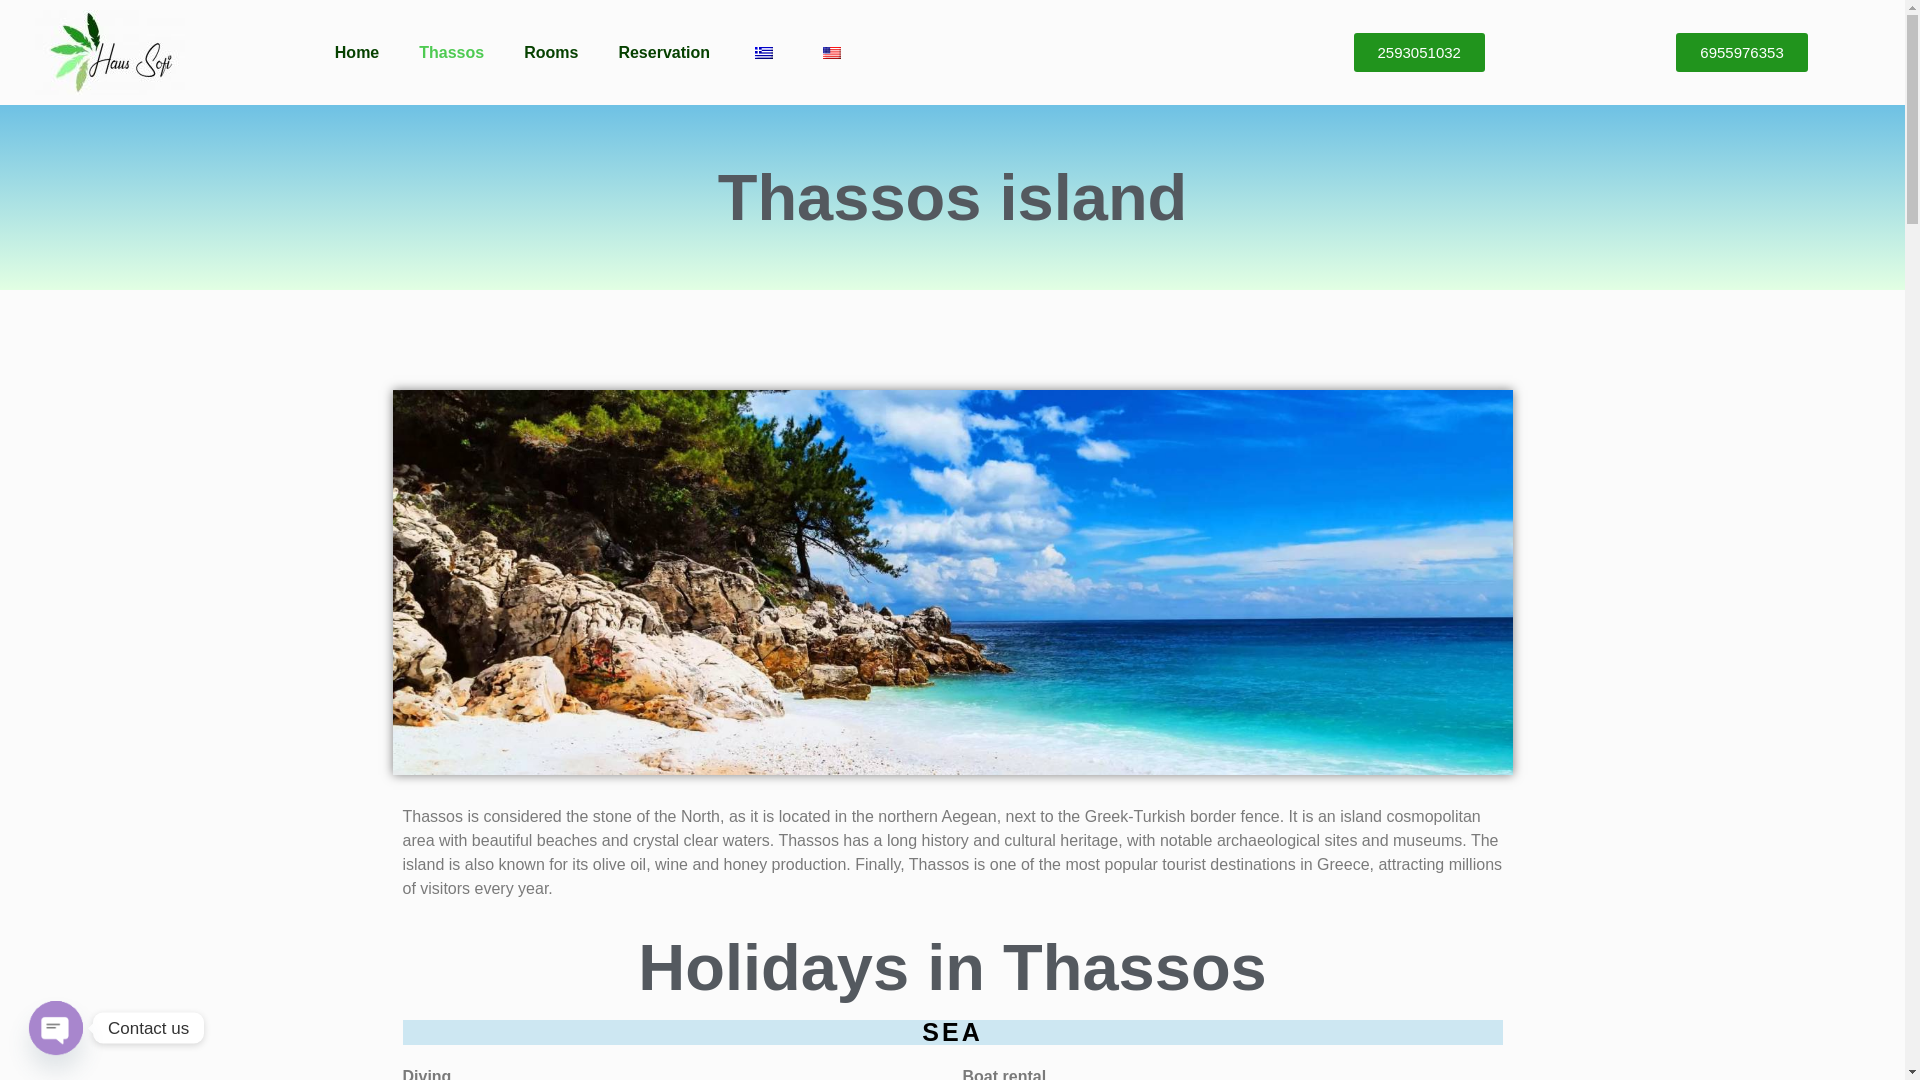 Image resolution: width=1920 pixels, height=1080 pixels. What do you see at coordinates (1418, 52) in the screenshot?
I see `2593051032` at bounding box center [1418, 52].